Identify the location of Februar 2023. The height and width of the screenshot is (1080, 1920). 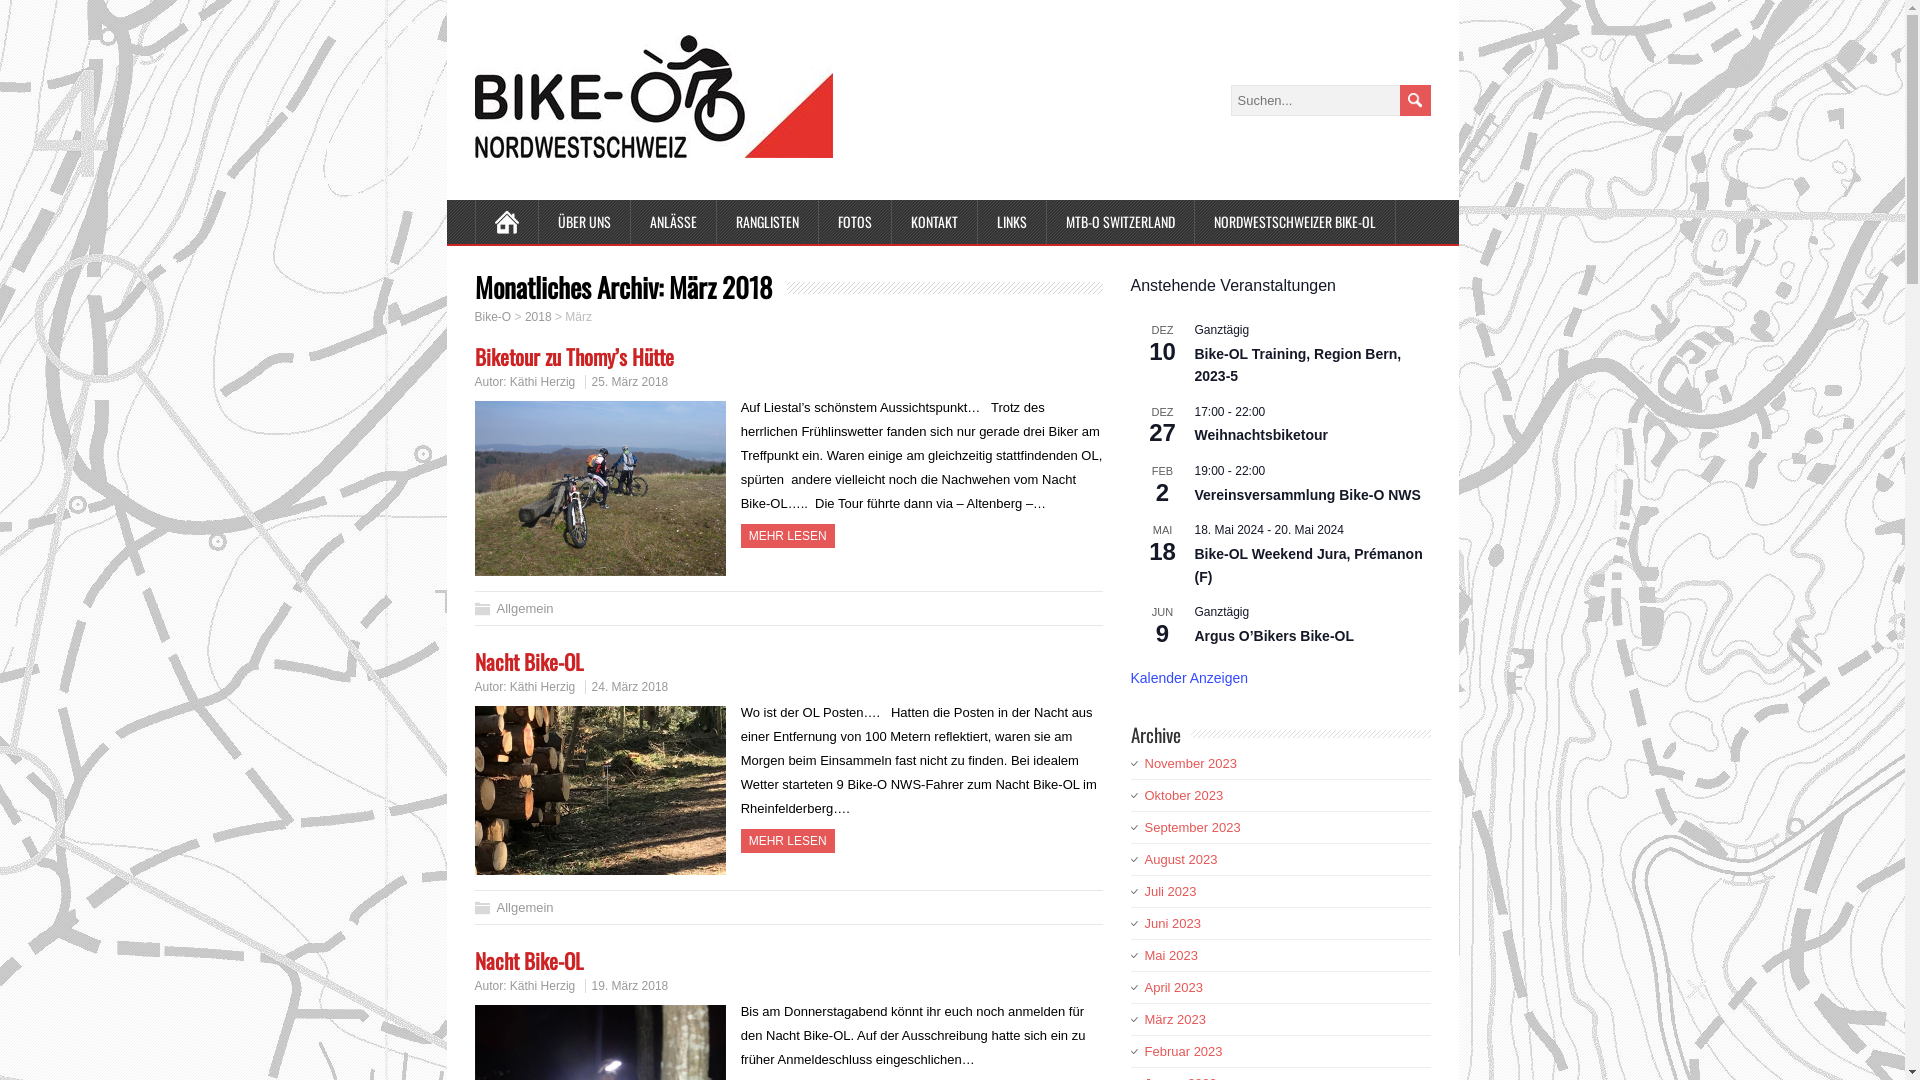
(1183, 1052).